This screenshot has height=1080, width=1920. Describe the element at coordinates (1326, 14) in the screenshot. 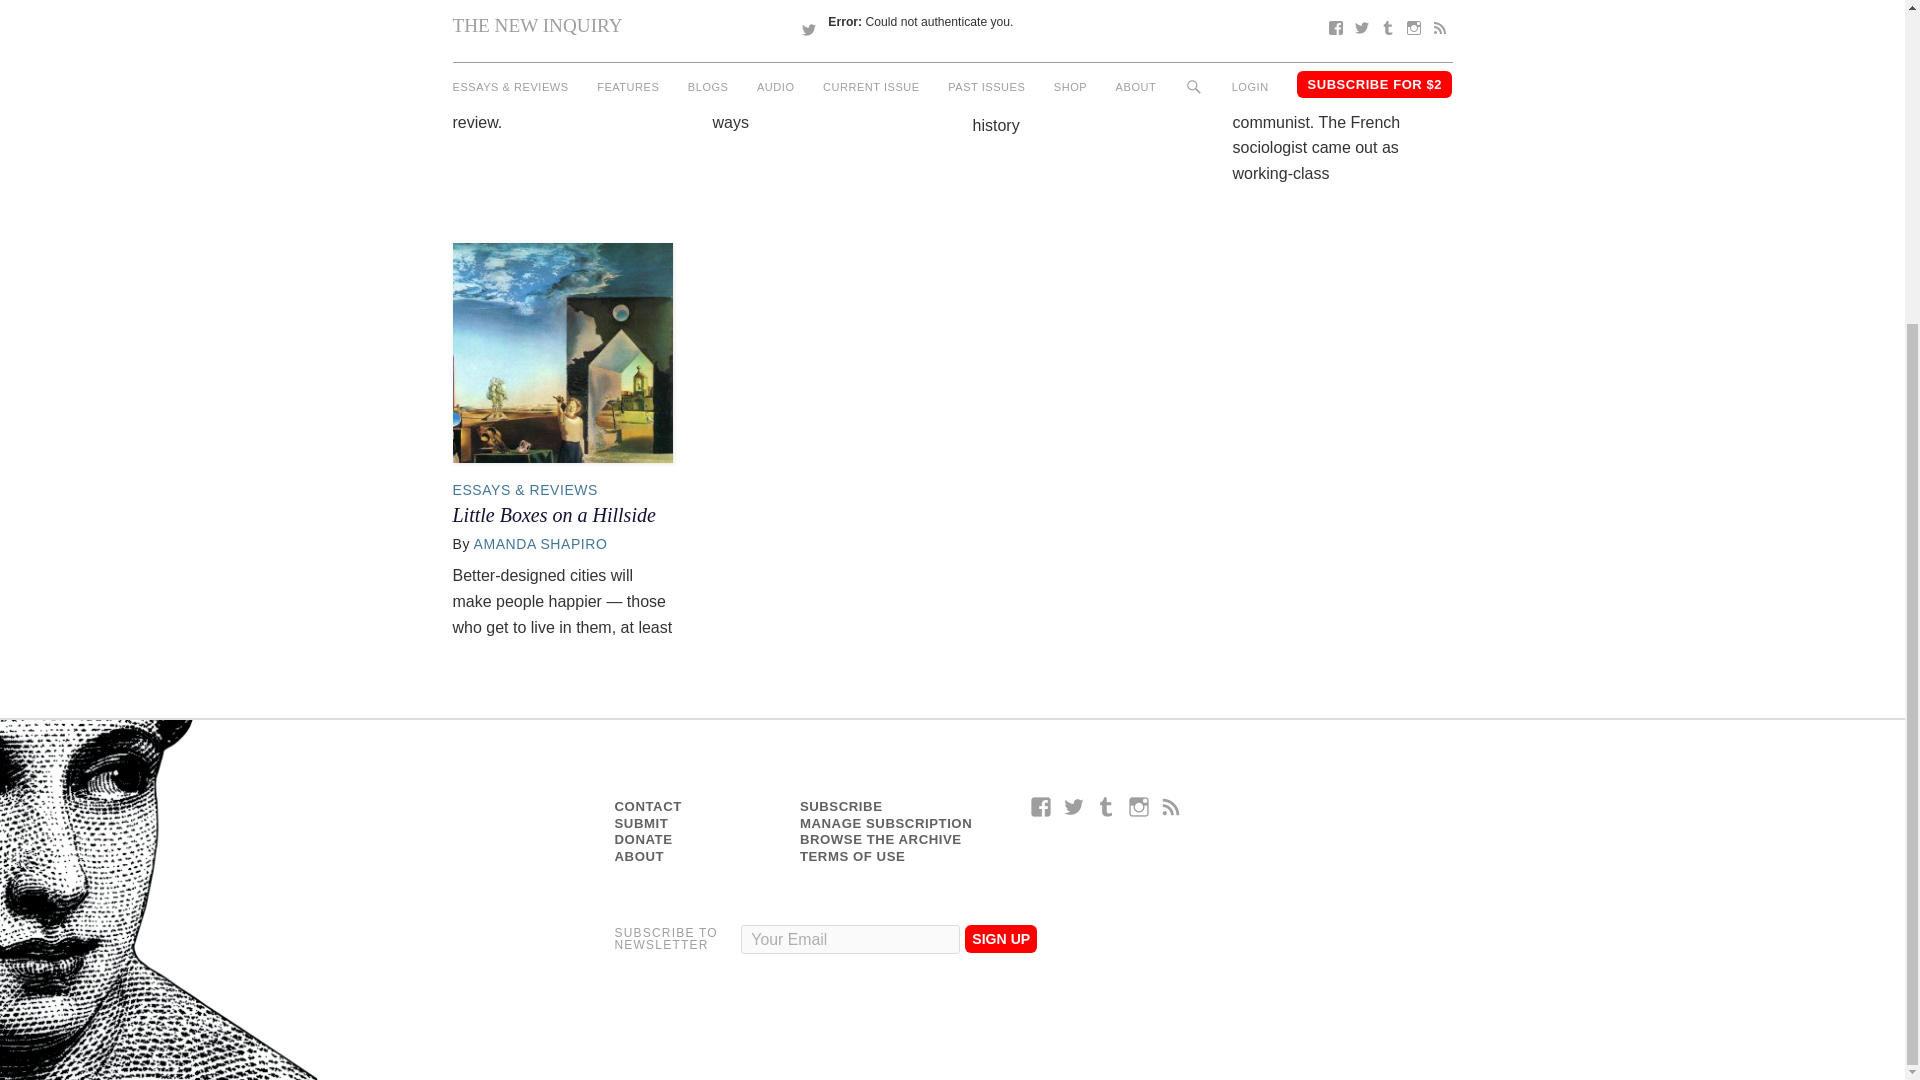

I see `MICHAEL ANDREWS` at that location.